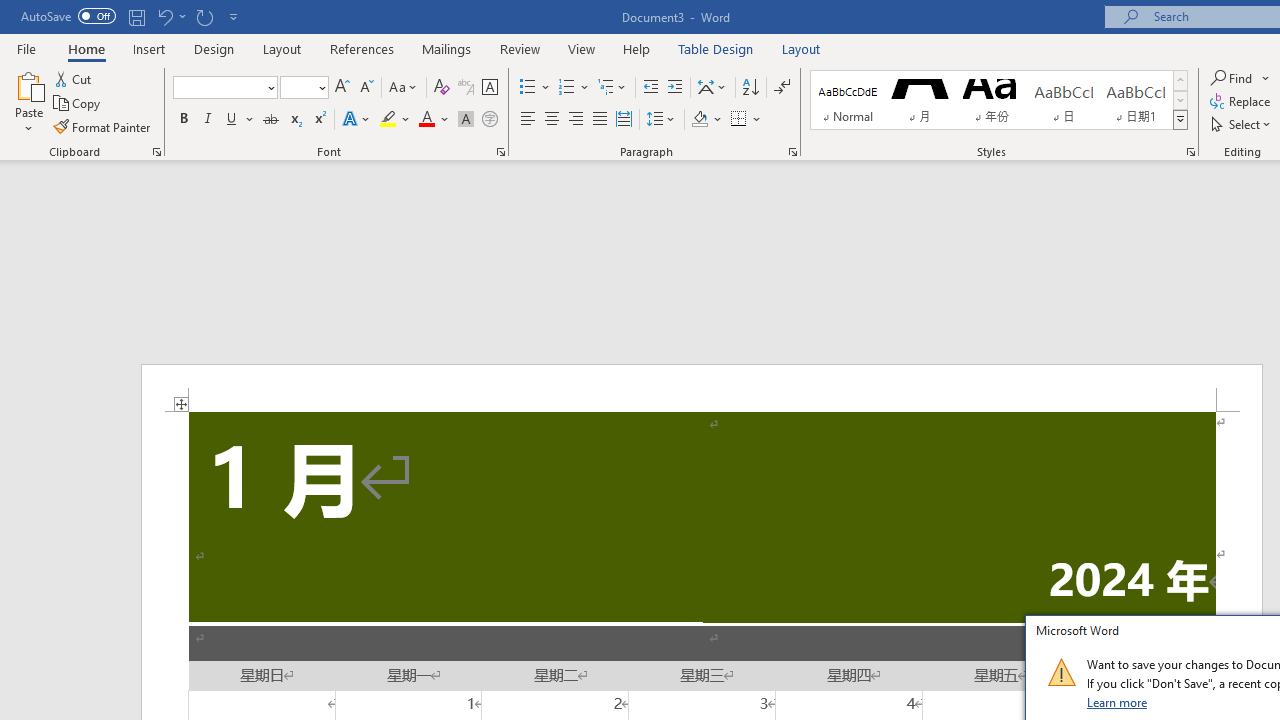 The image size is (1280, 720). What do you see at coordinates (637, 48) in the screenshot?
I see `Help` at bounding box center [637, 48].